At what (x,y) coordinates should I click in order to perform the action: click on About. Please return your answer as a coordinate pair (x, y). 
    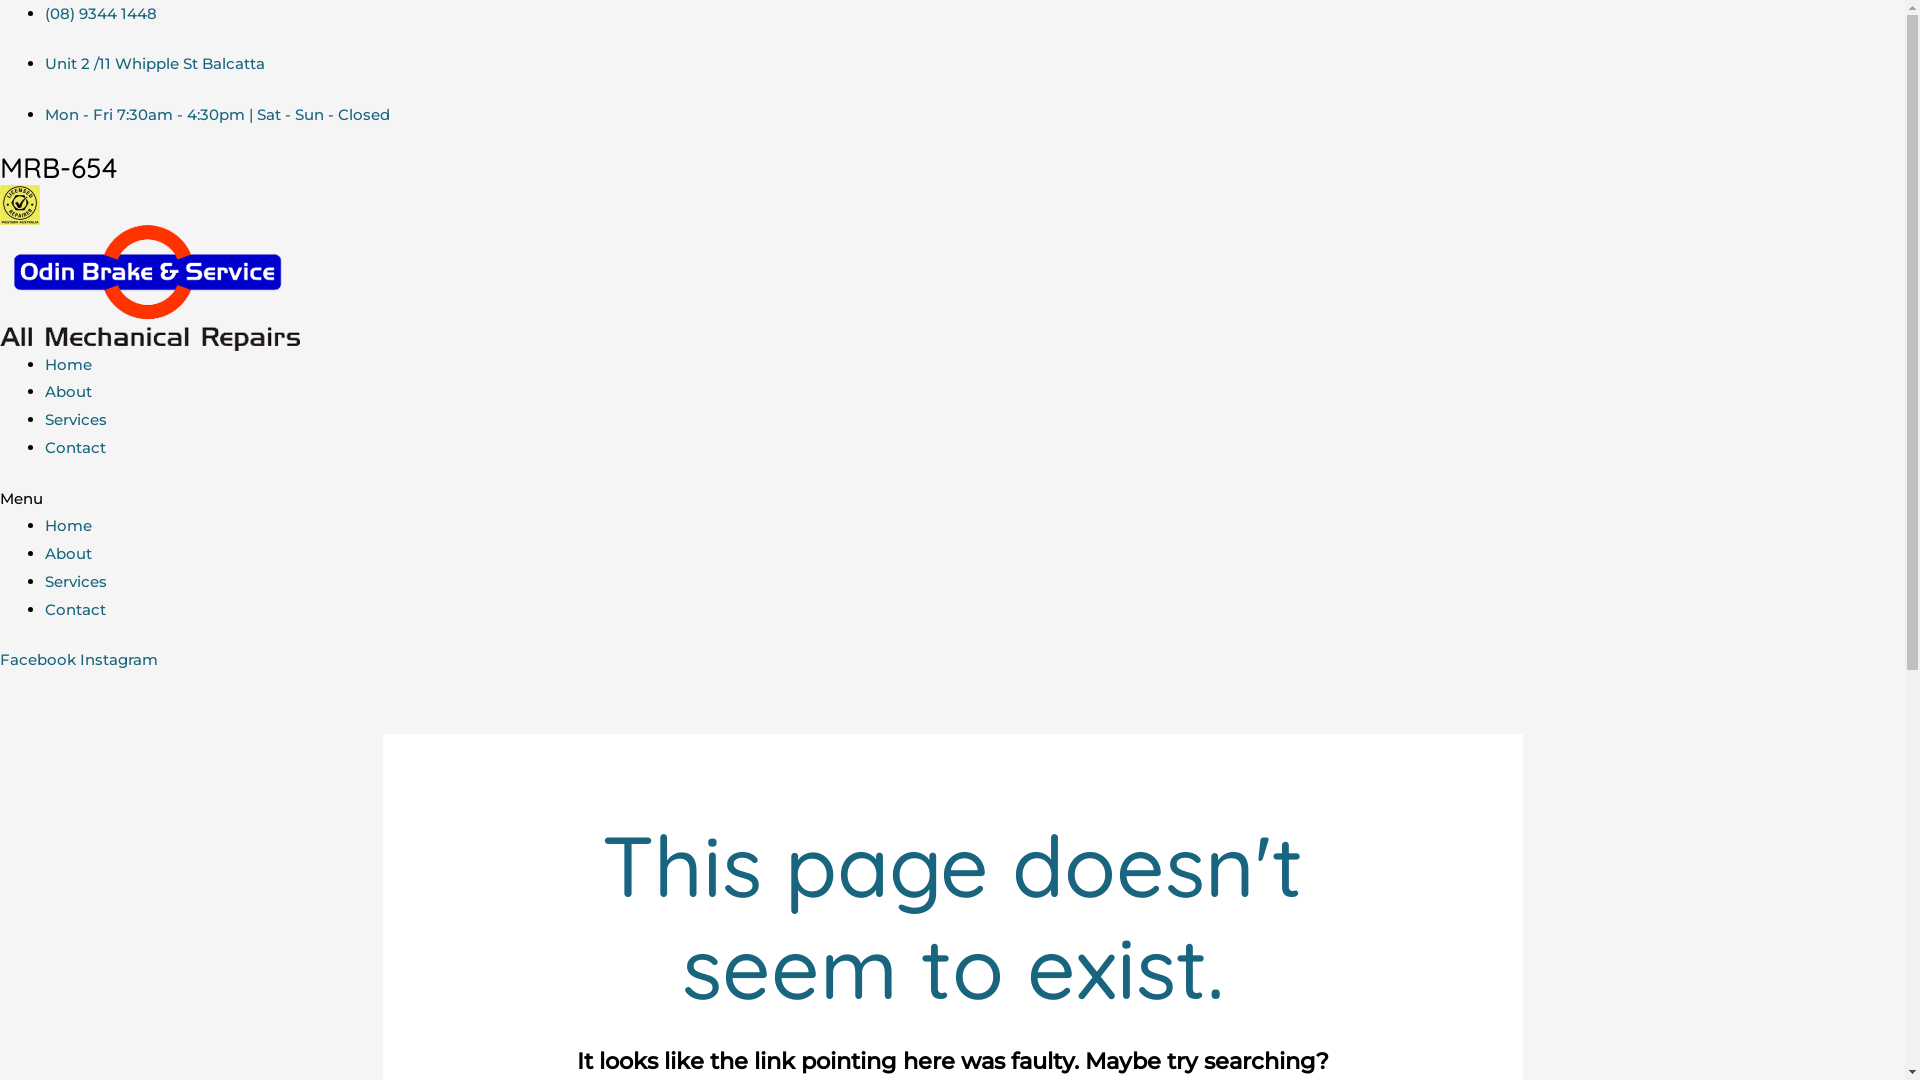
    Looking at the image, I should click on (68, 554).